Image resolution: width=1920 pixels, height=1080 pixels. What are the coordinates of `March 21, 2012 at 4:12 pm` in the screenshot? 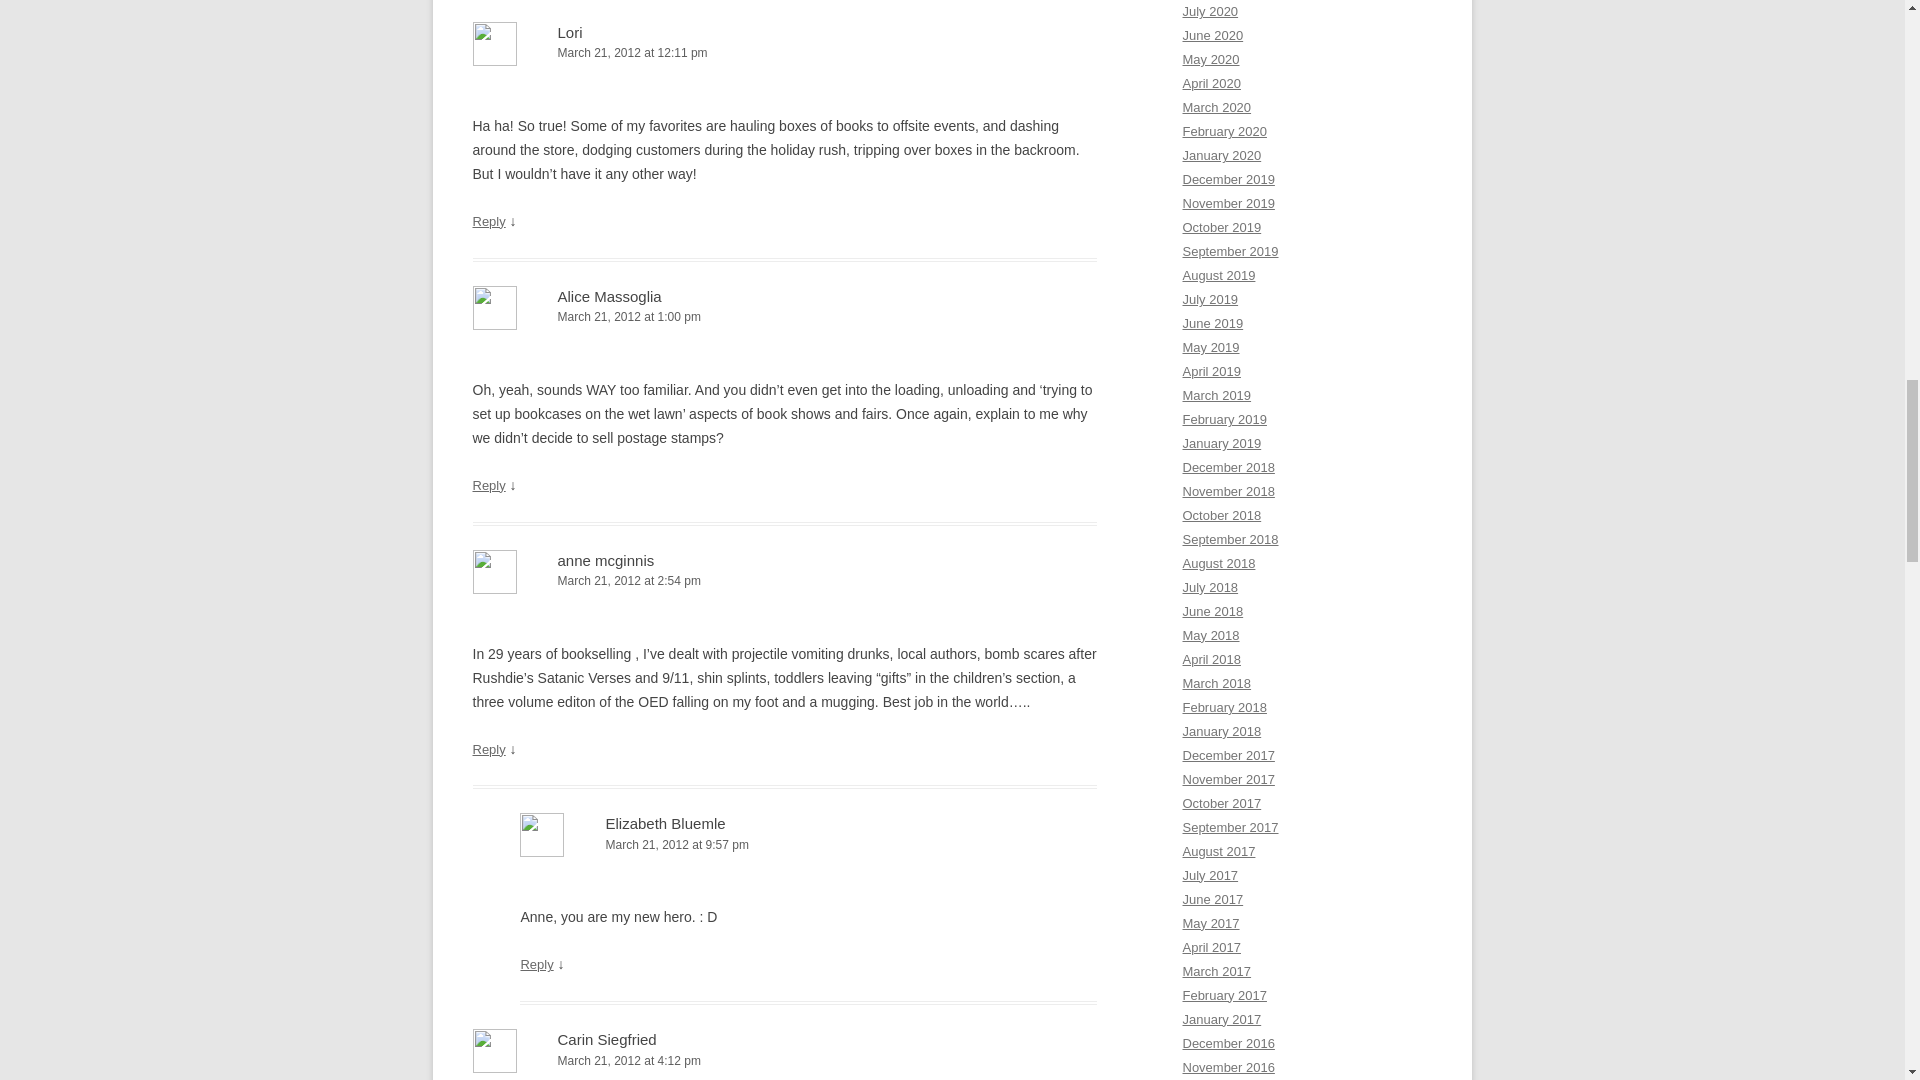 It's located at (784, 1061).